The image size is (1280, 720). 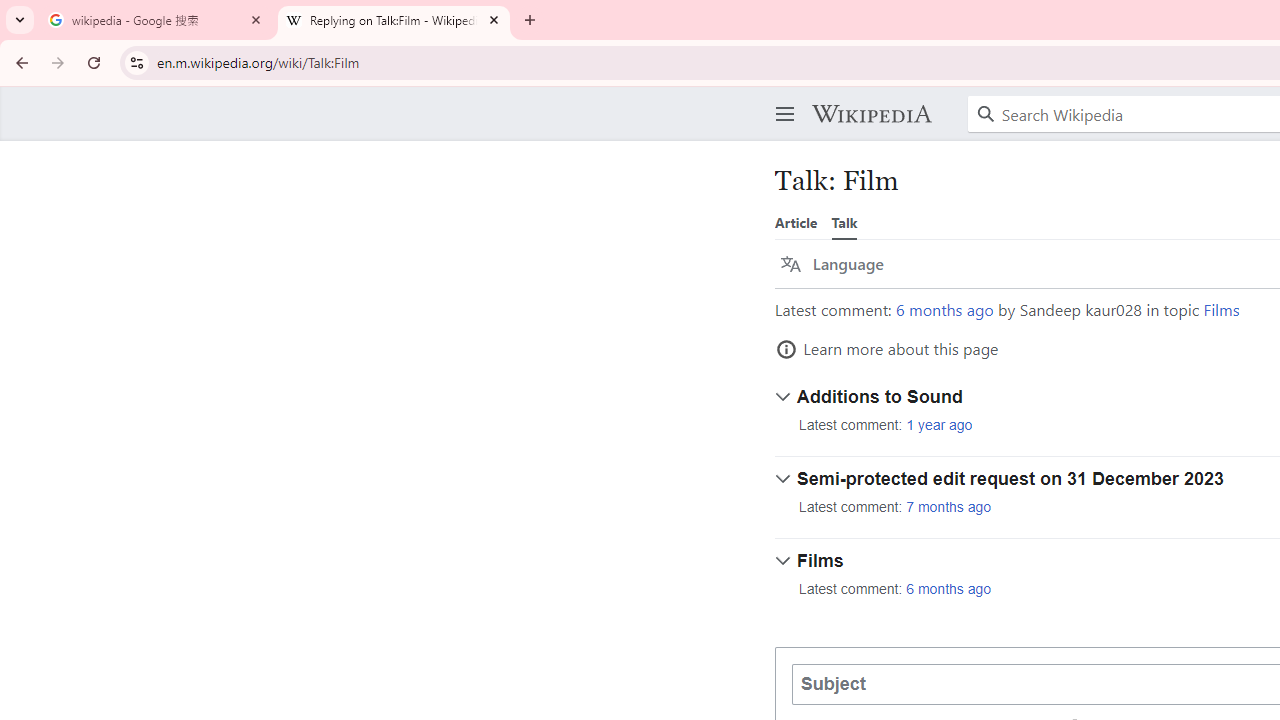 I want to click on Learn more about this page, so click(x=887, y=349).